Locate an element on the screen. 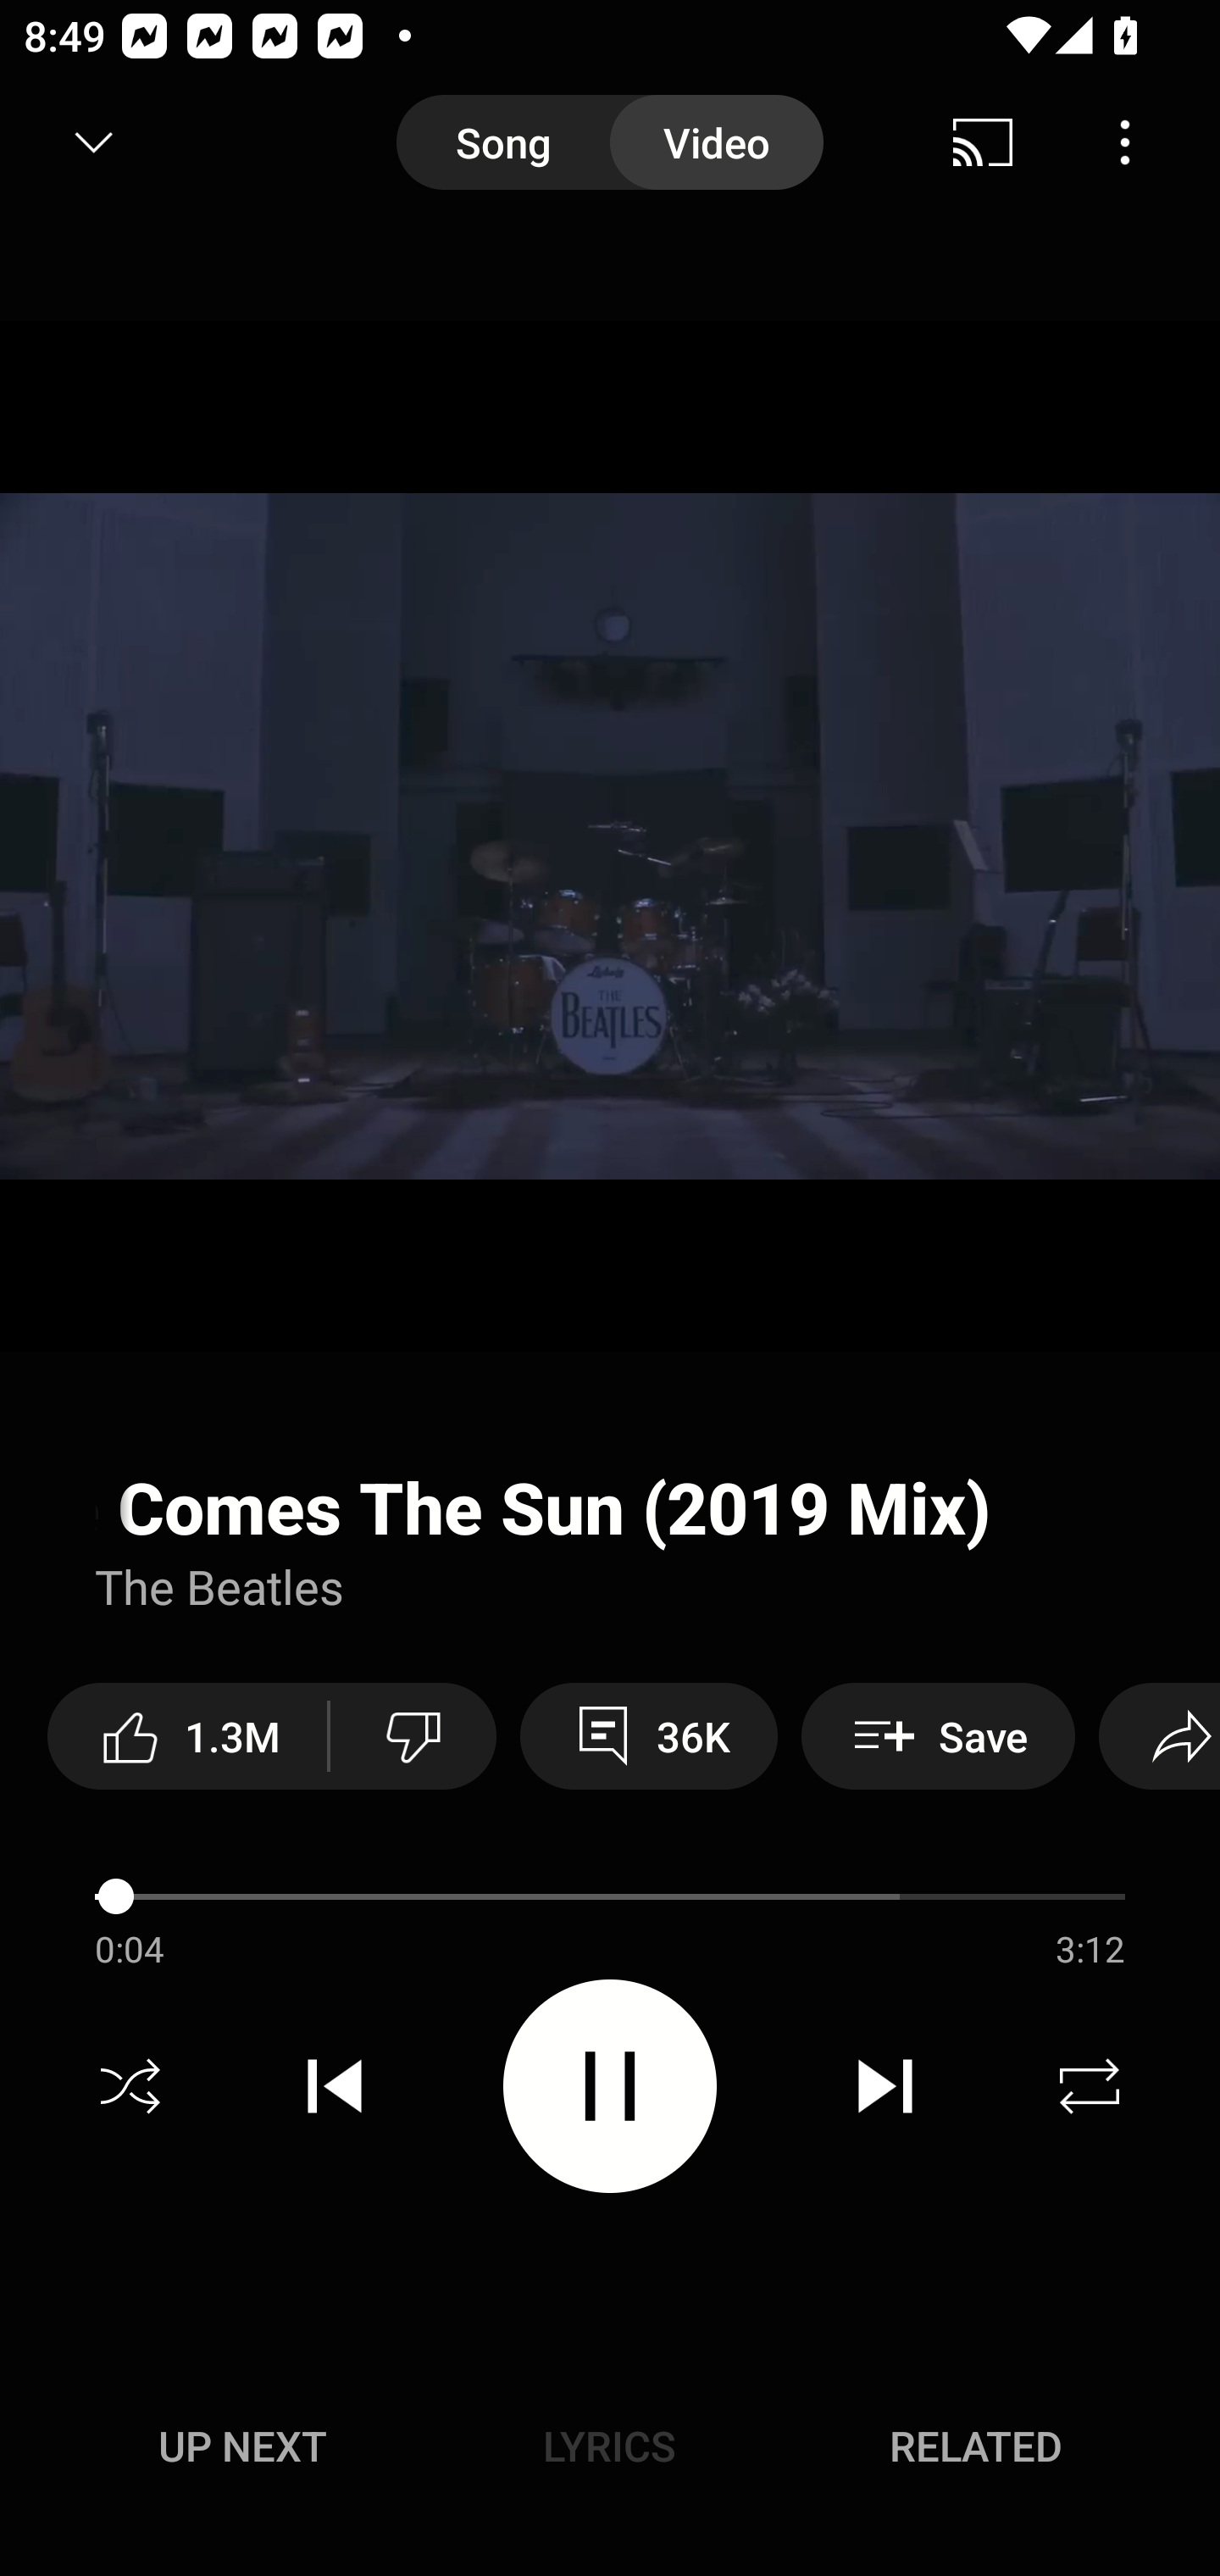 Image resolution: width=1220 pixels, height=2576 pixels. Pause video is located at coordinates (610, 2085).